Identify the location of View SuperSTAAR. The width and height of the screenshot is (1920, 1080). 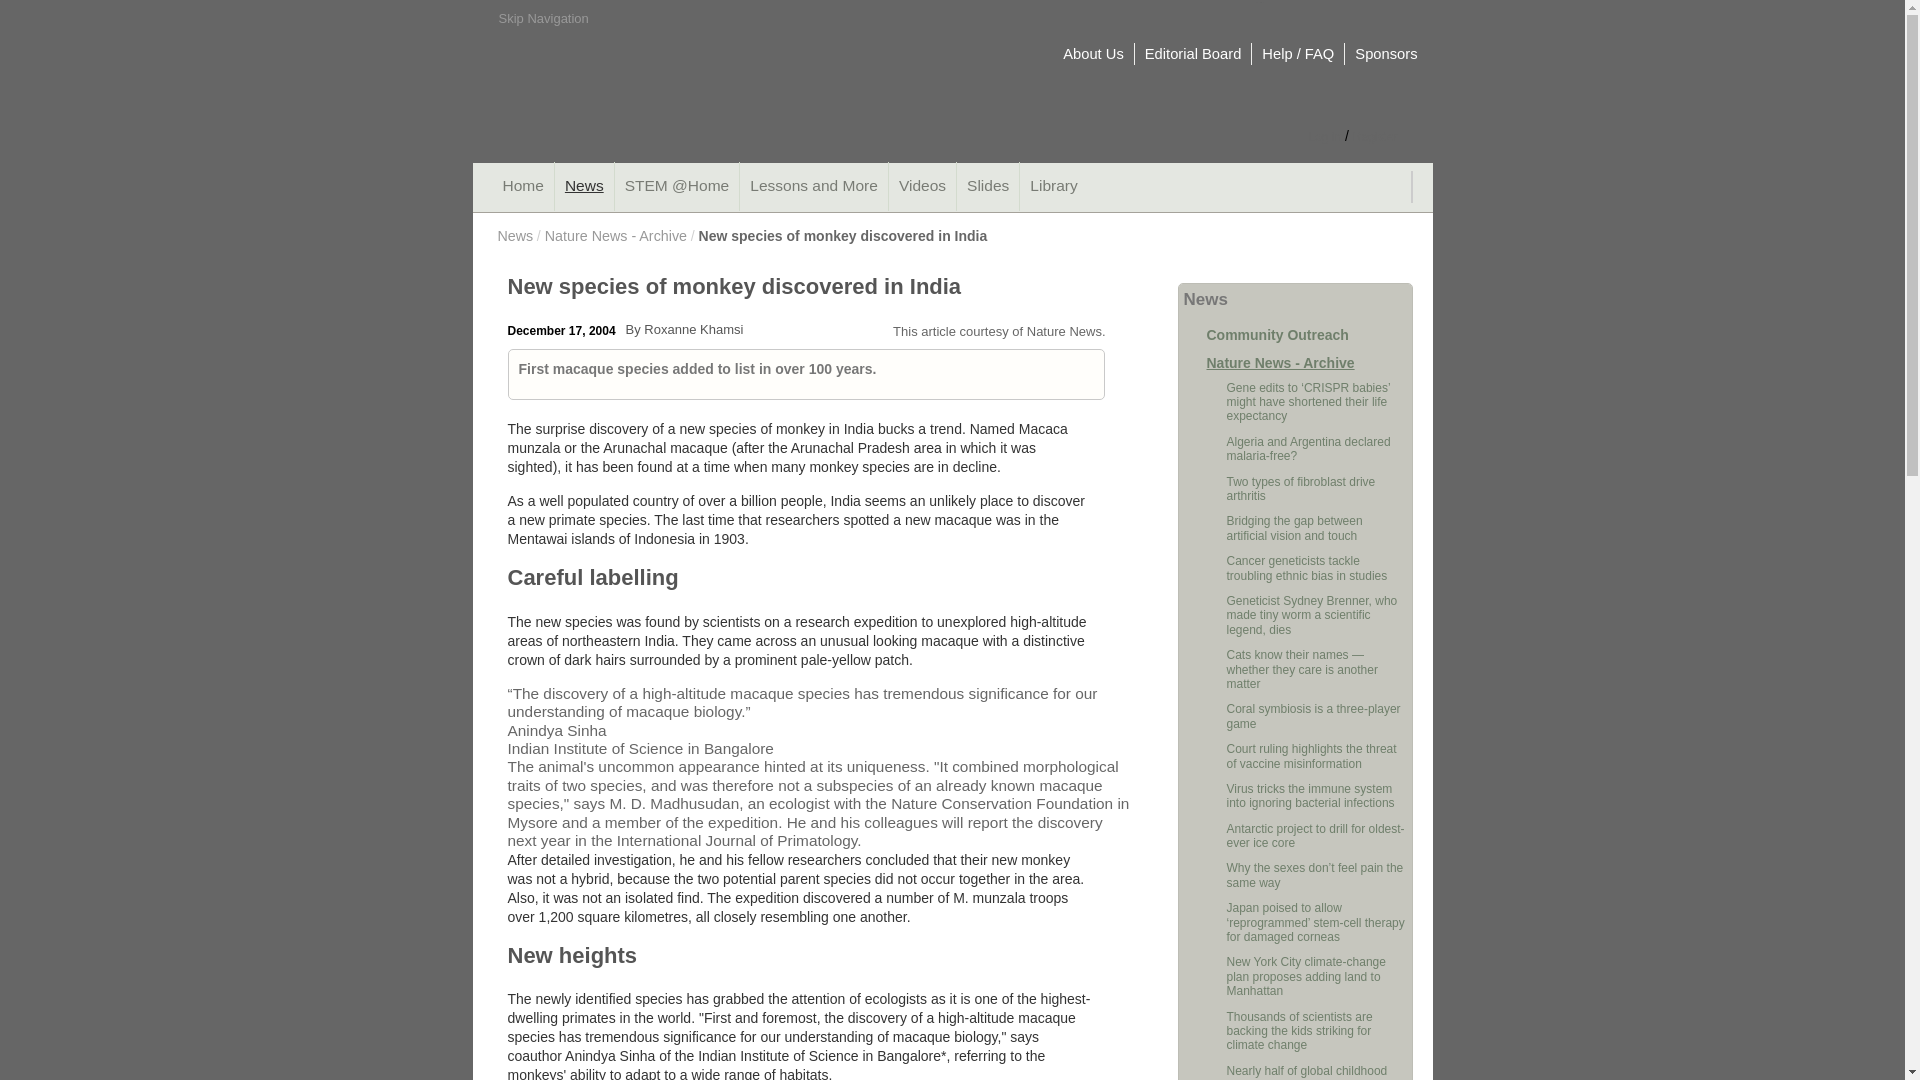
(1320, 20).